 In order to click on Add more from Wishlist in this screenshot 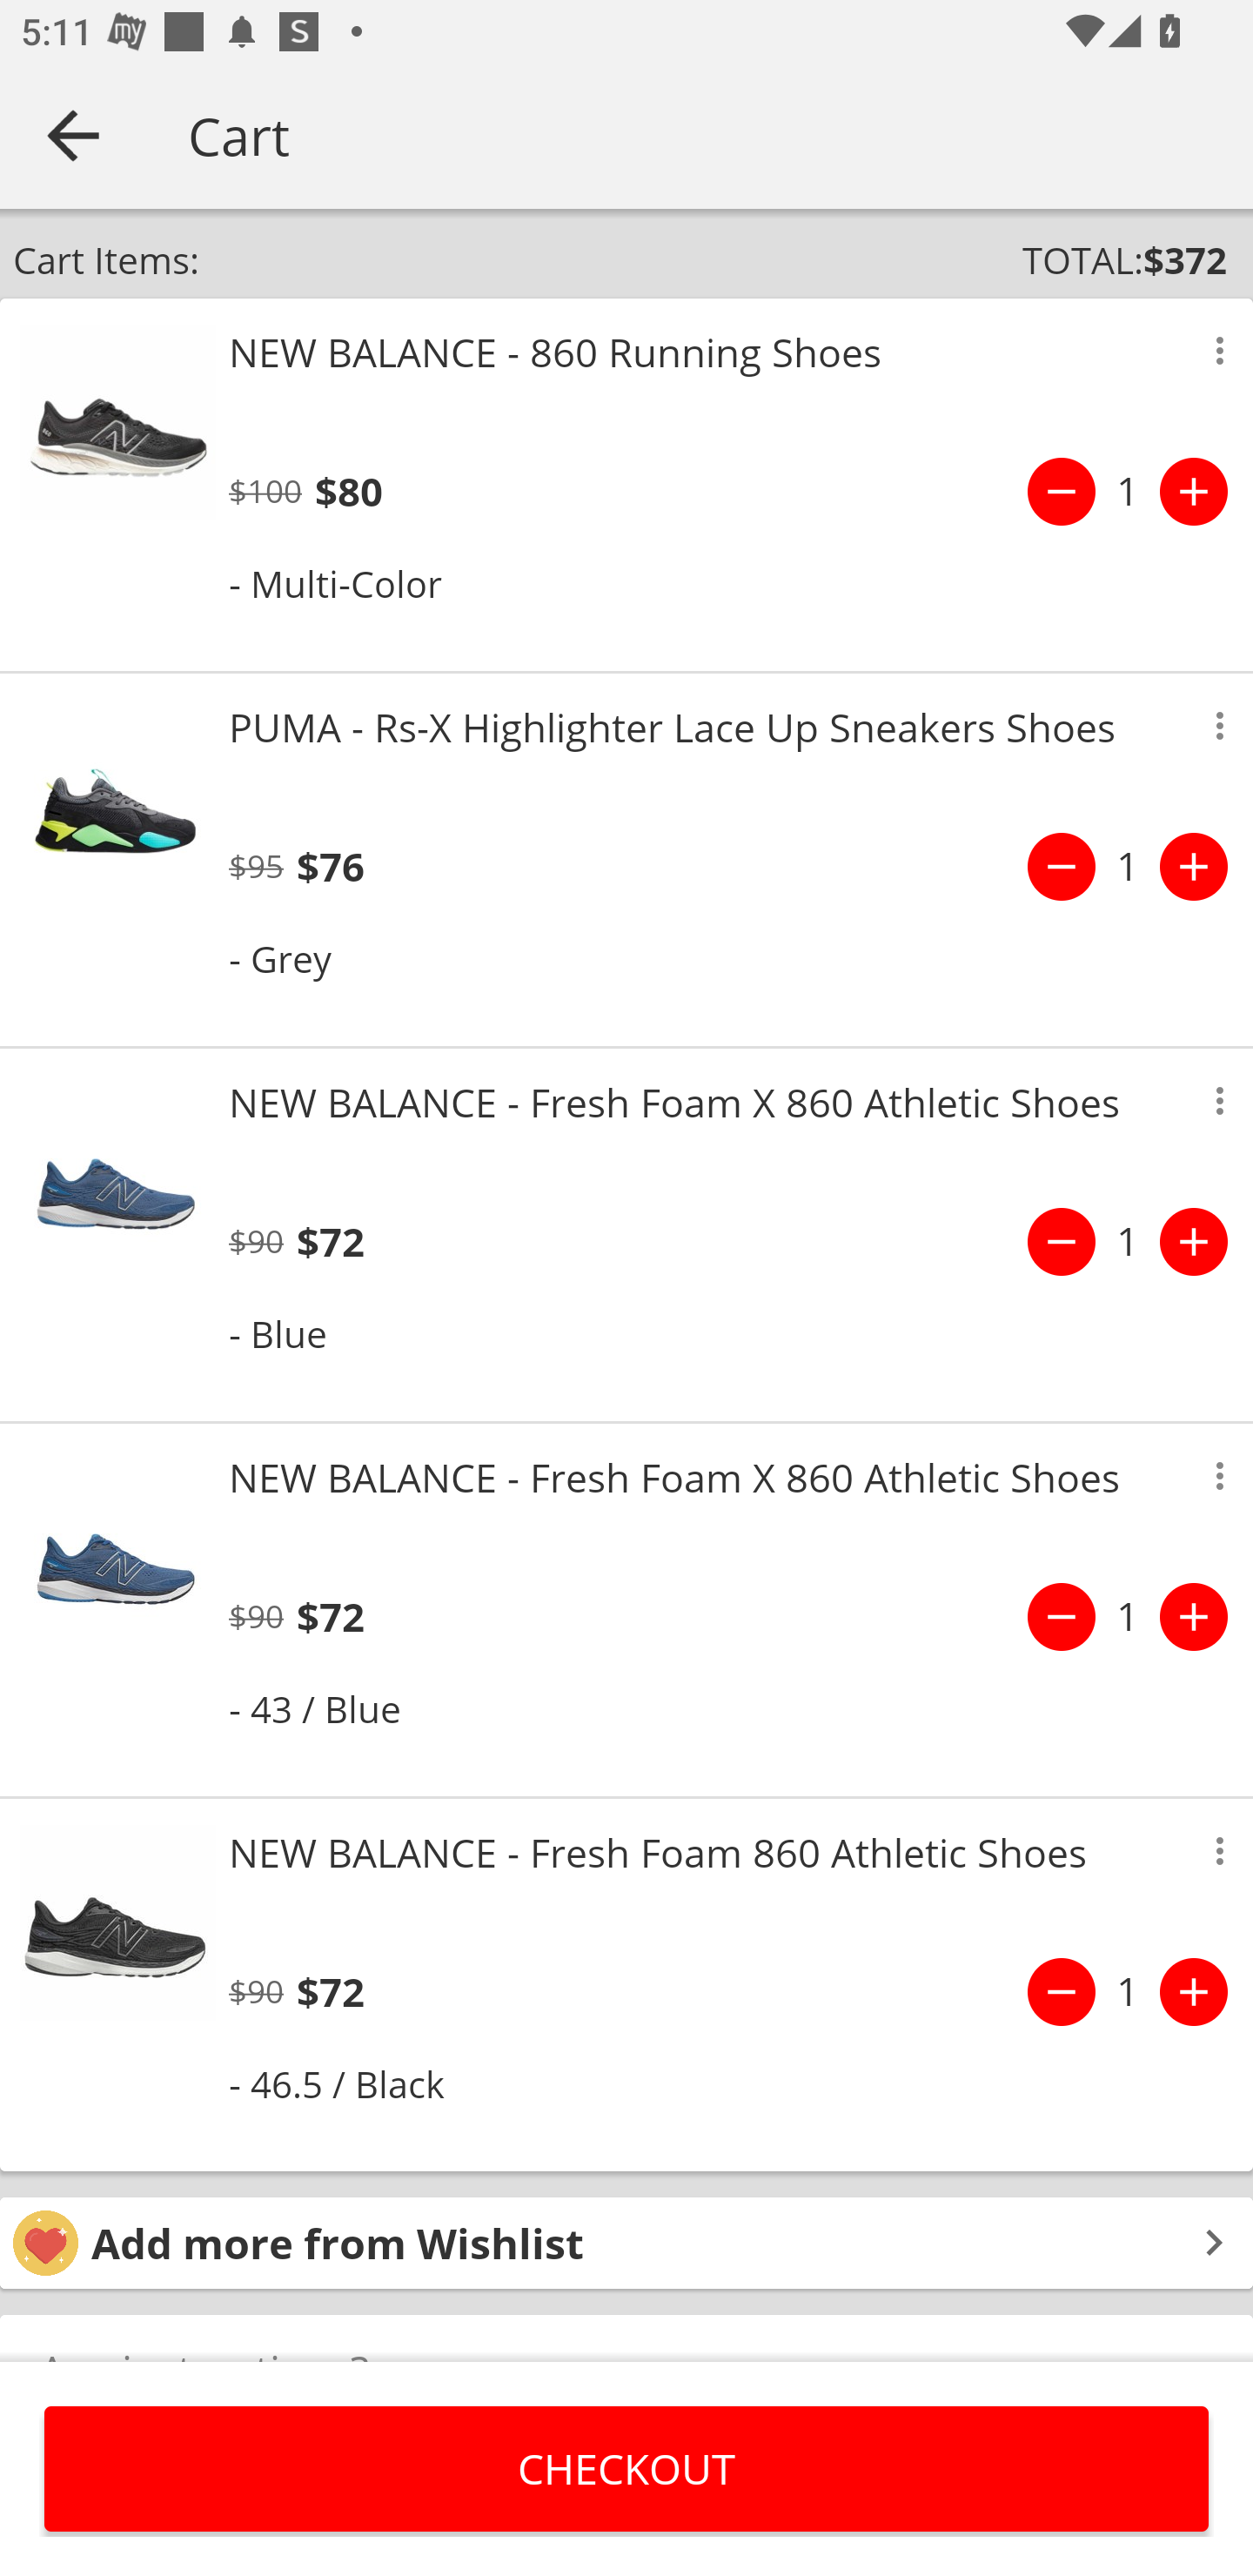, I will do `click(626, 2244)`.